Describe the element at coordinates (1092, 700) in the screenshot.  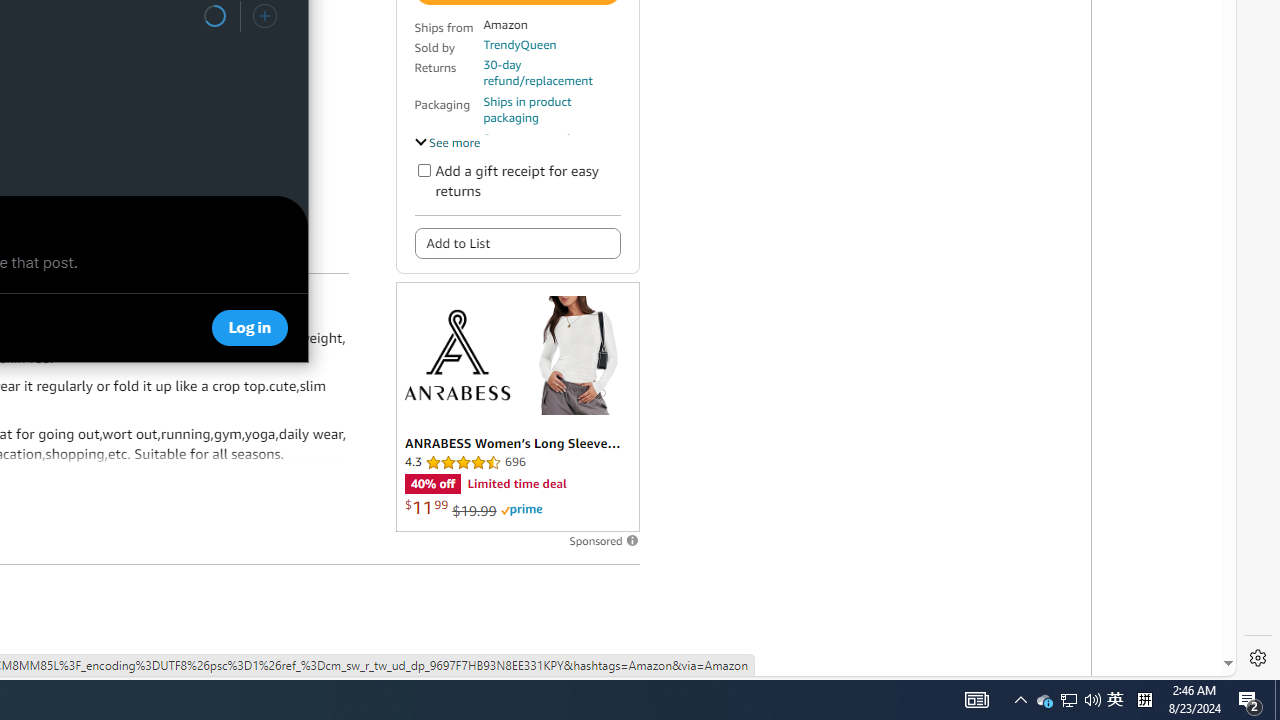
I see `Q2790: 100%` at that location.